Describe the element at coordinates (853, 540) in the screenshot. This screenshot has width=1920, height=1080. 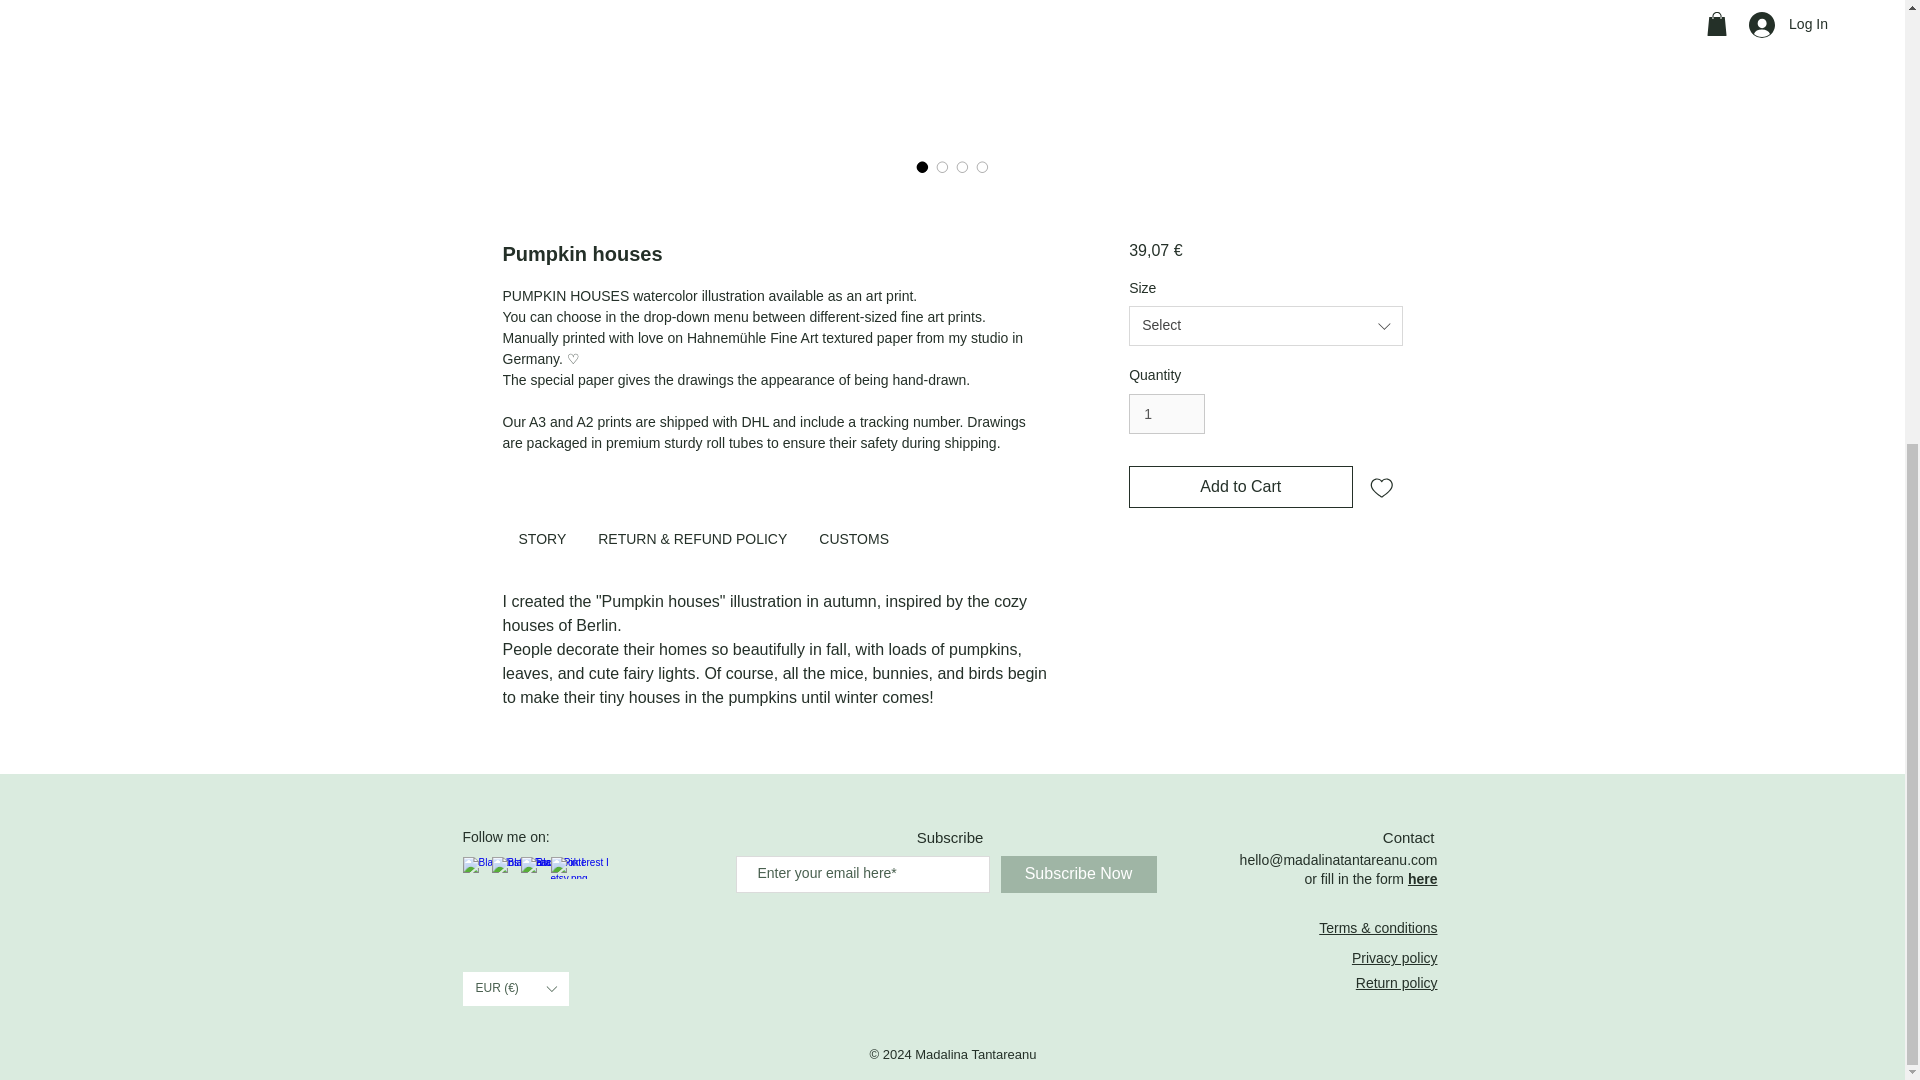
I see `Use right and left arrows to navigate between tabs` at that location.